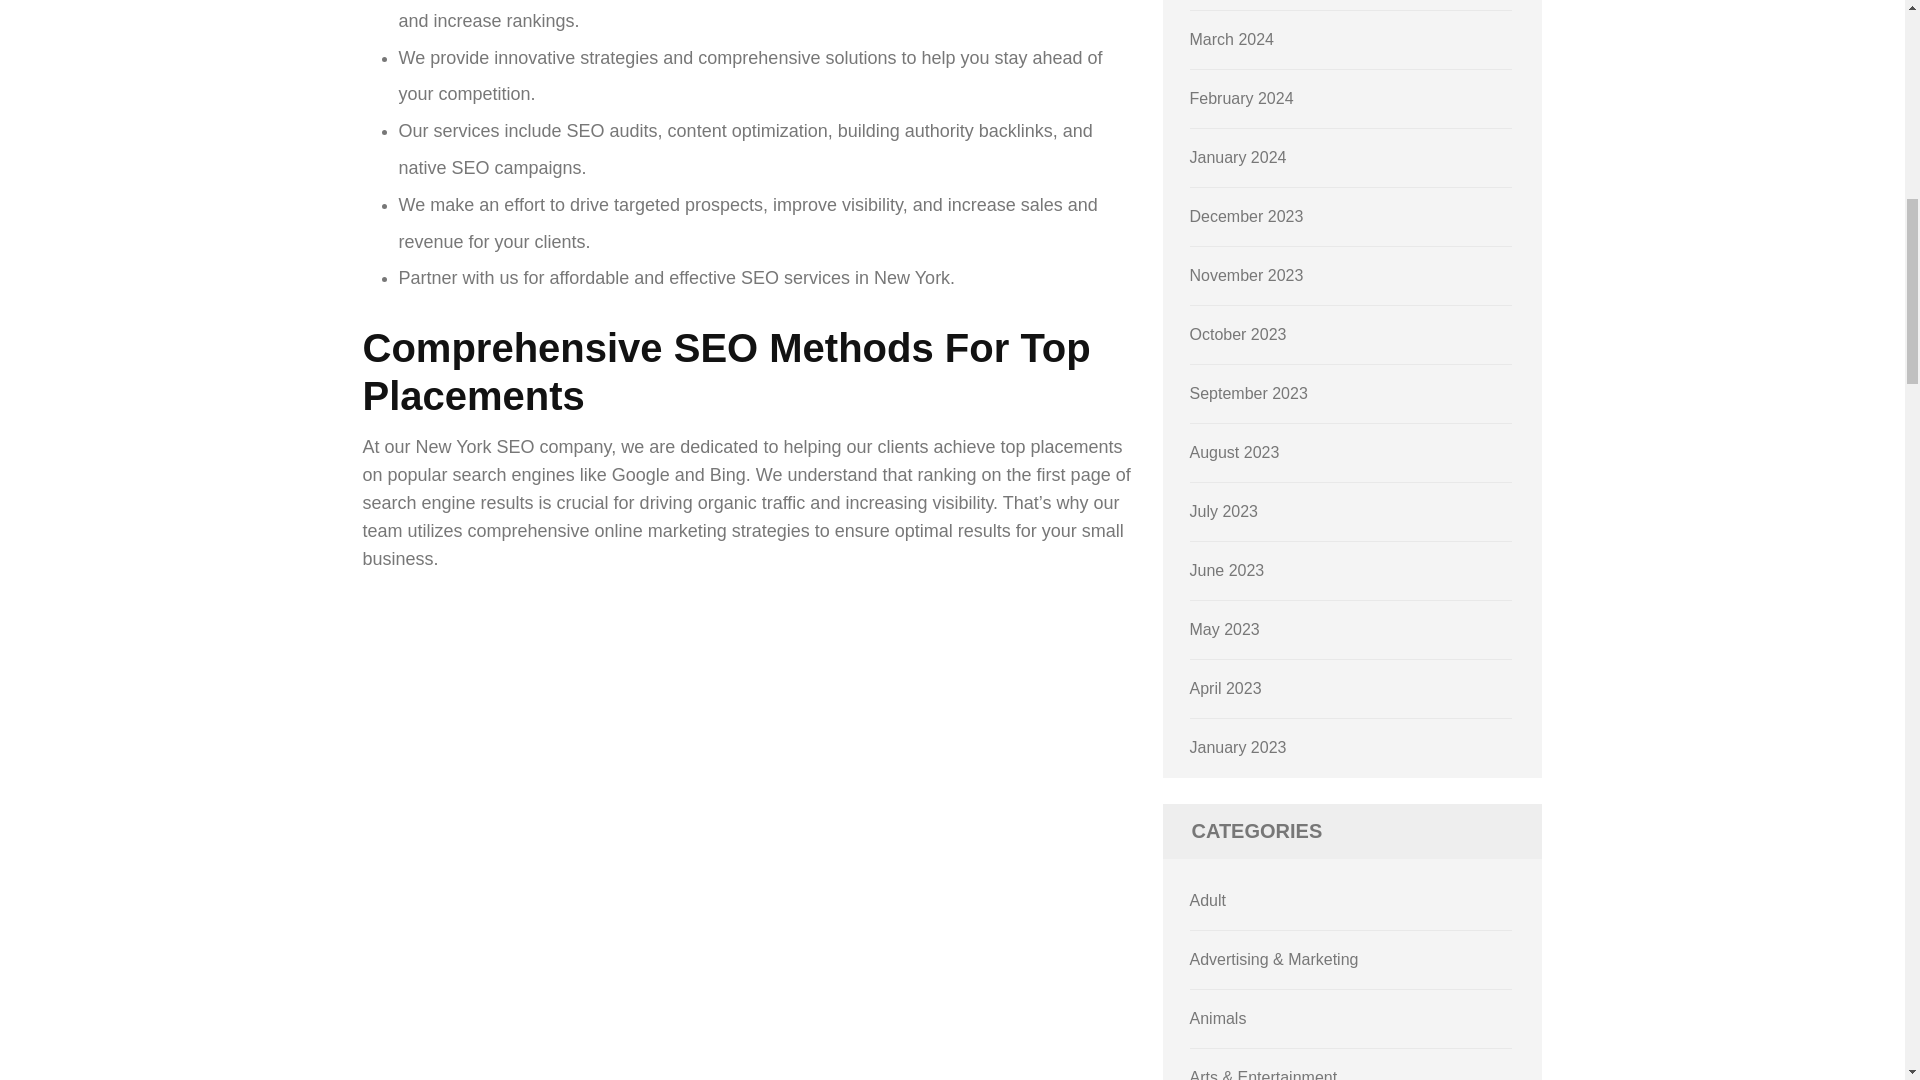 Image resolution: width=1920 pixels, height=1080 pixels. I want to click on November 2023, so click(1246, 275).